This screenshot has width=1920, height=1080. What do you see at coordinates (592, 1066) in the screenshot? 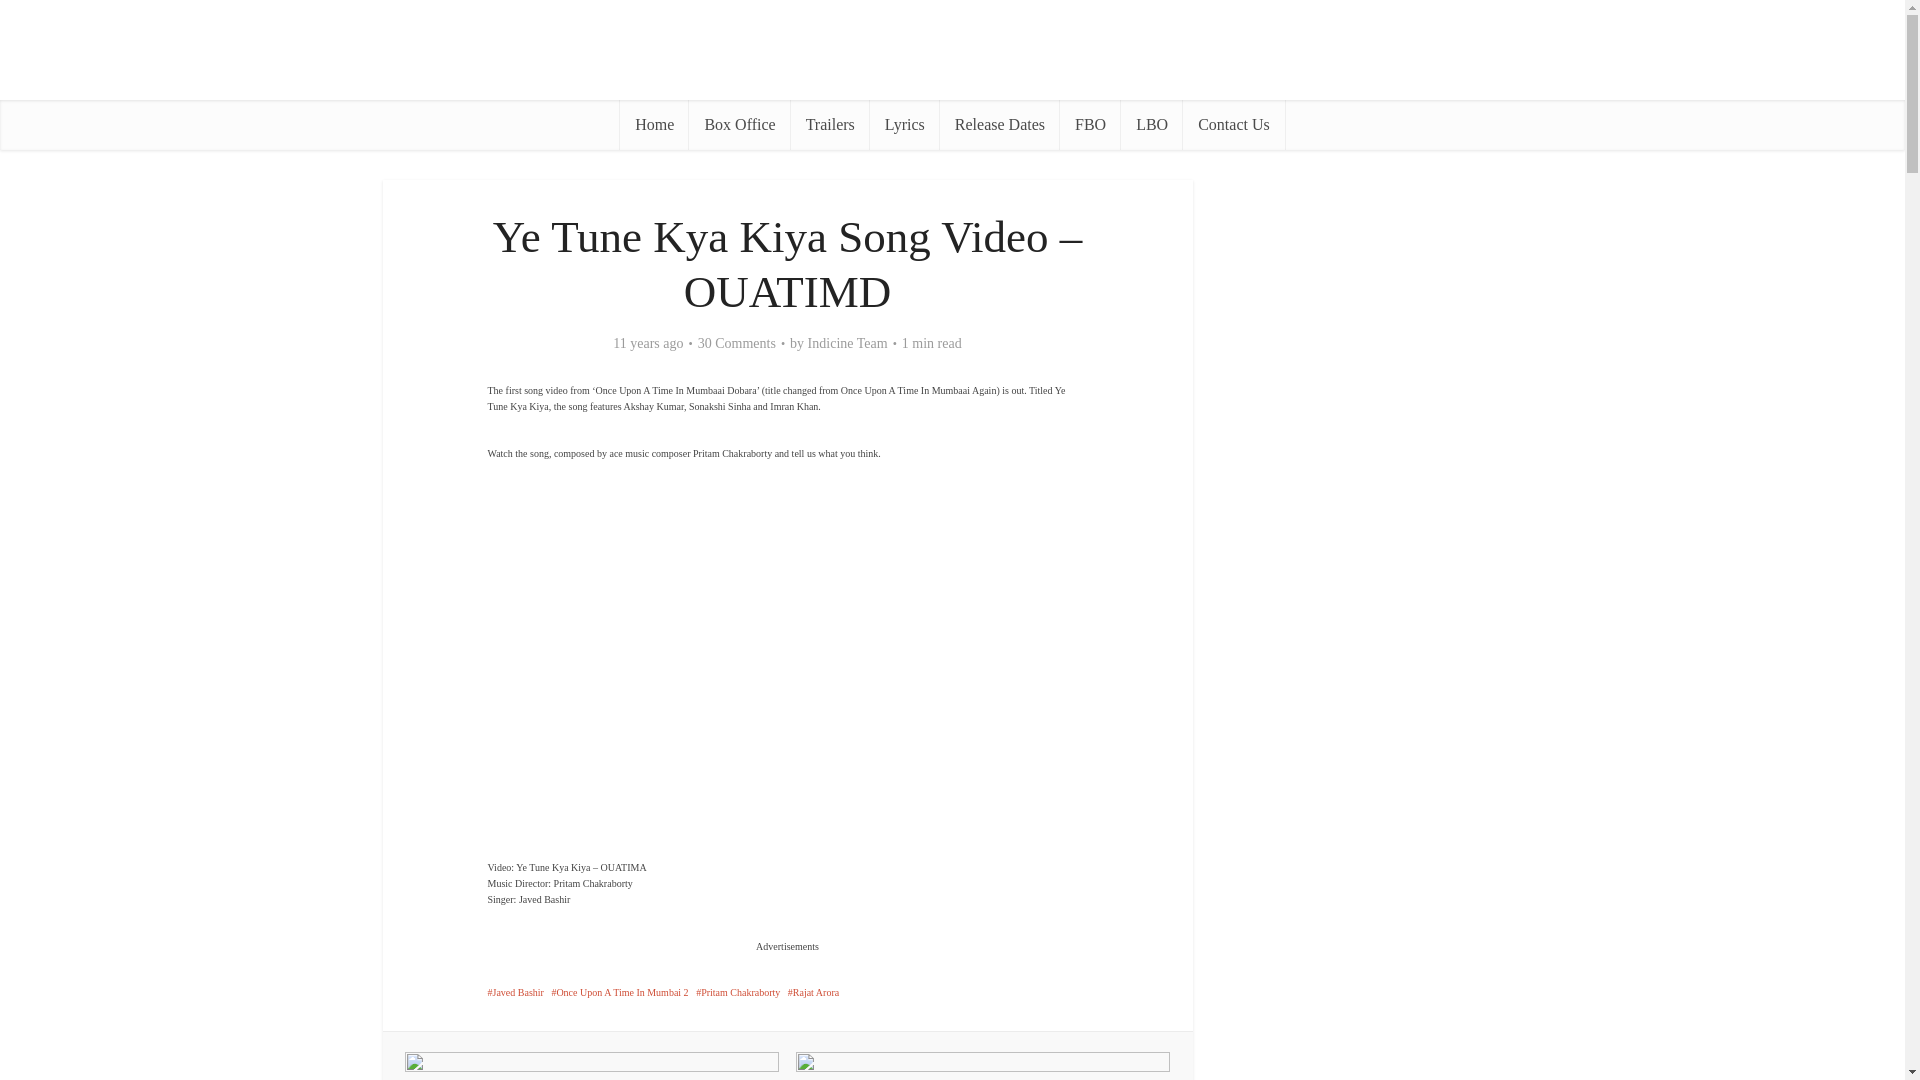
I see `Dedh Ishqiya Release Date and Stills` at bounding box center [592, 1066].